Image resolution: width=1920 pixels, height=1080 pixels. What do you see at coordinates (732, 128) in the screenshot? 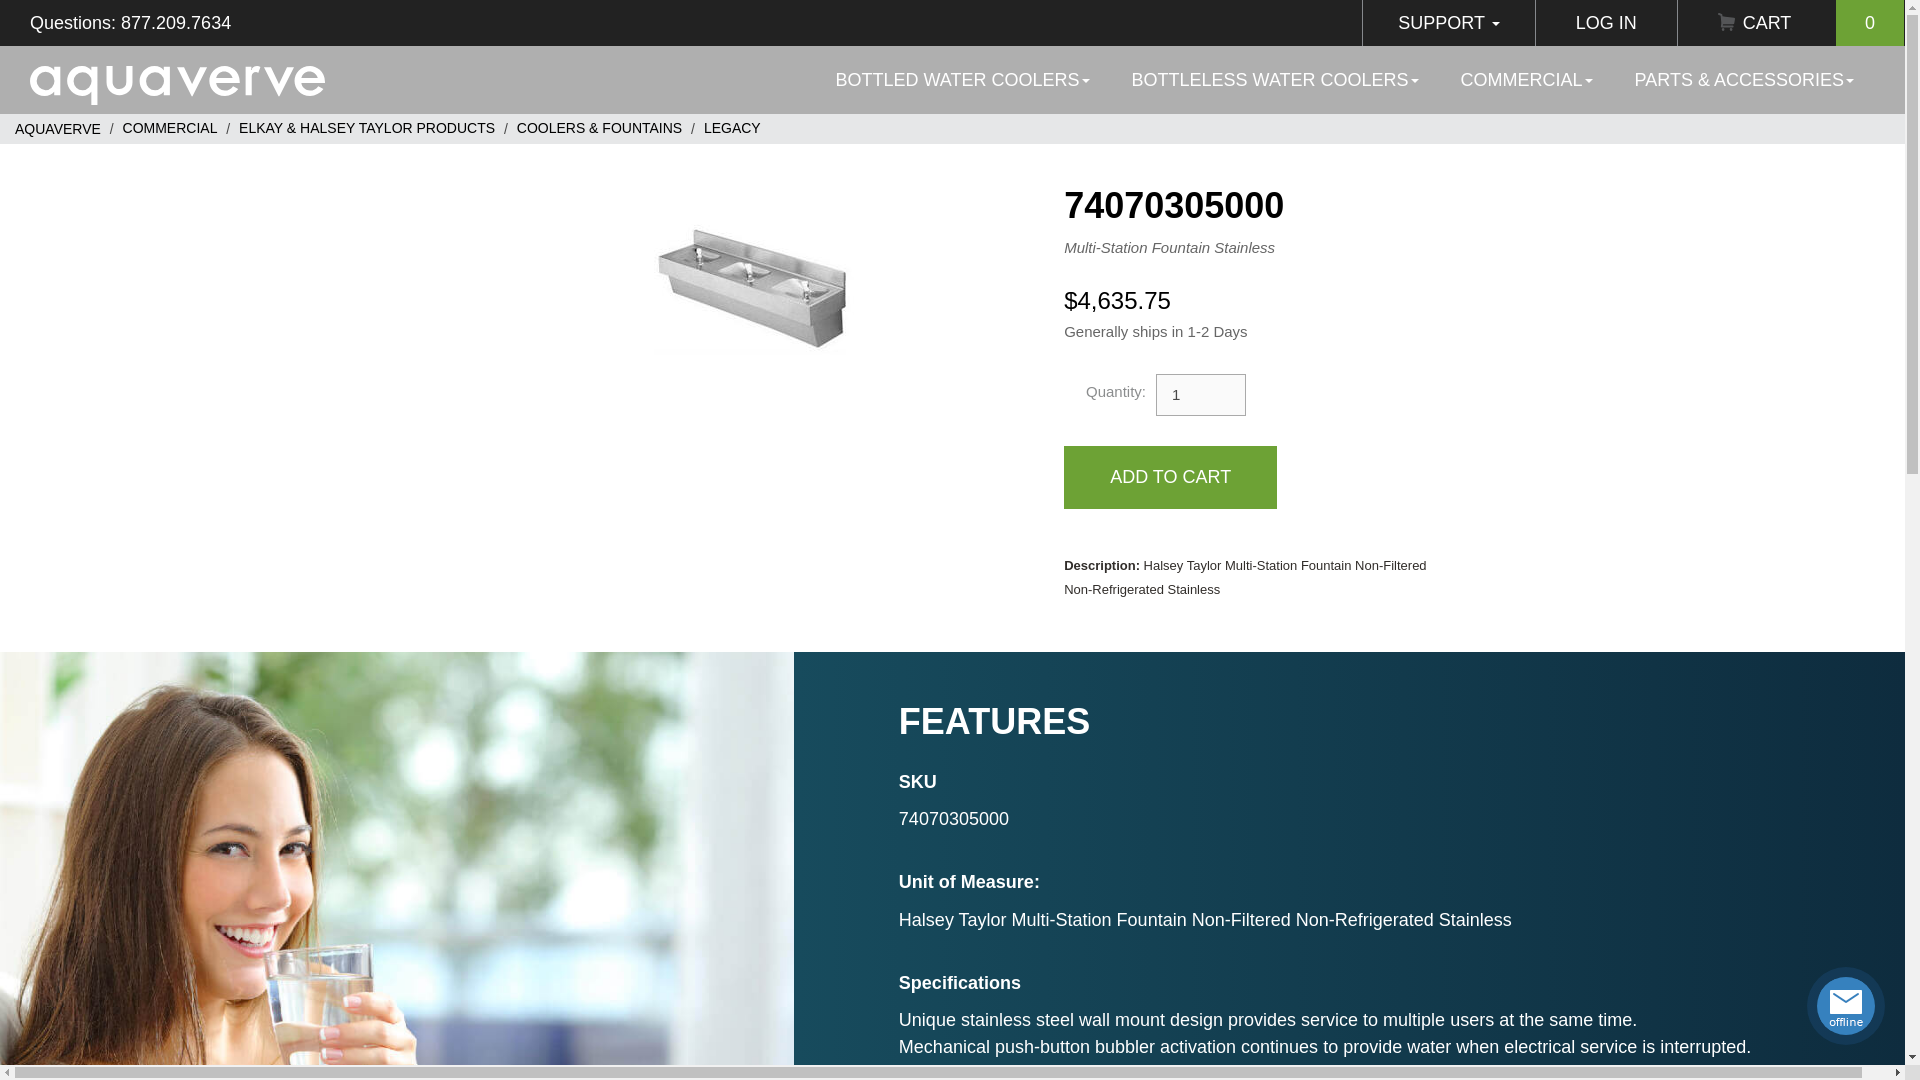
I see `Legacy` at bounding box center [732, 128].